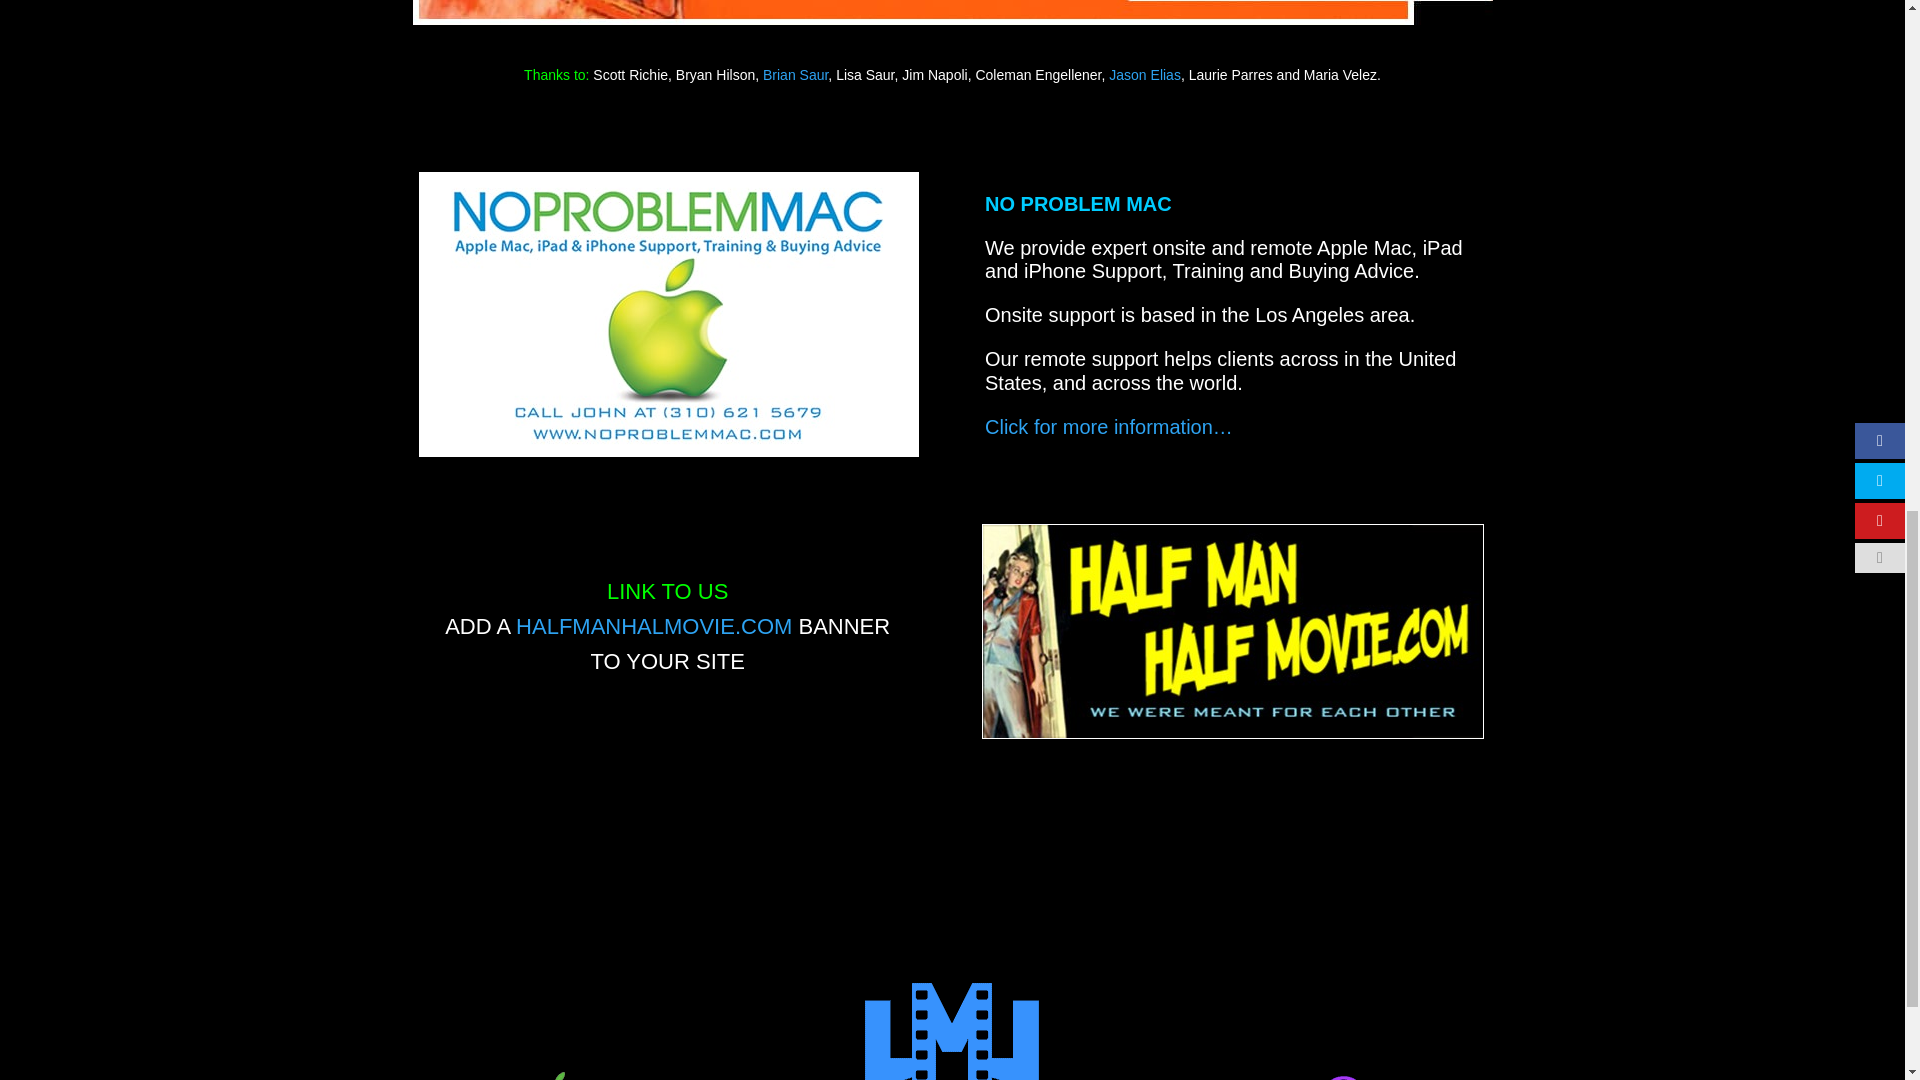 This screenshot has width=1920, height=1080. What do you see at coordinates (1232, 630) in the screenshot?
I see `Caller-500` at bounding box center [1232, 630].